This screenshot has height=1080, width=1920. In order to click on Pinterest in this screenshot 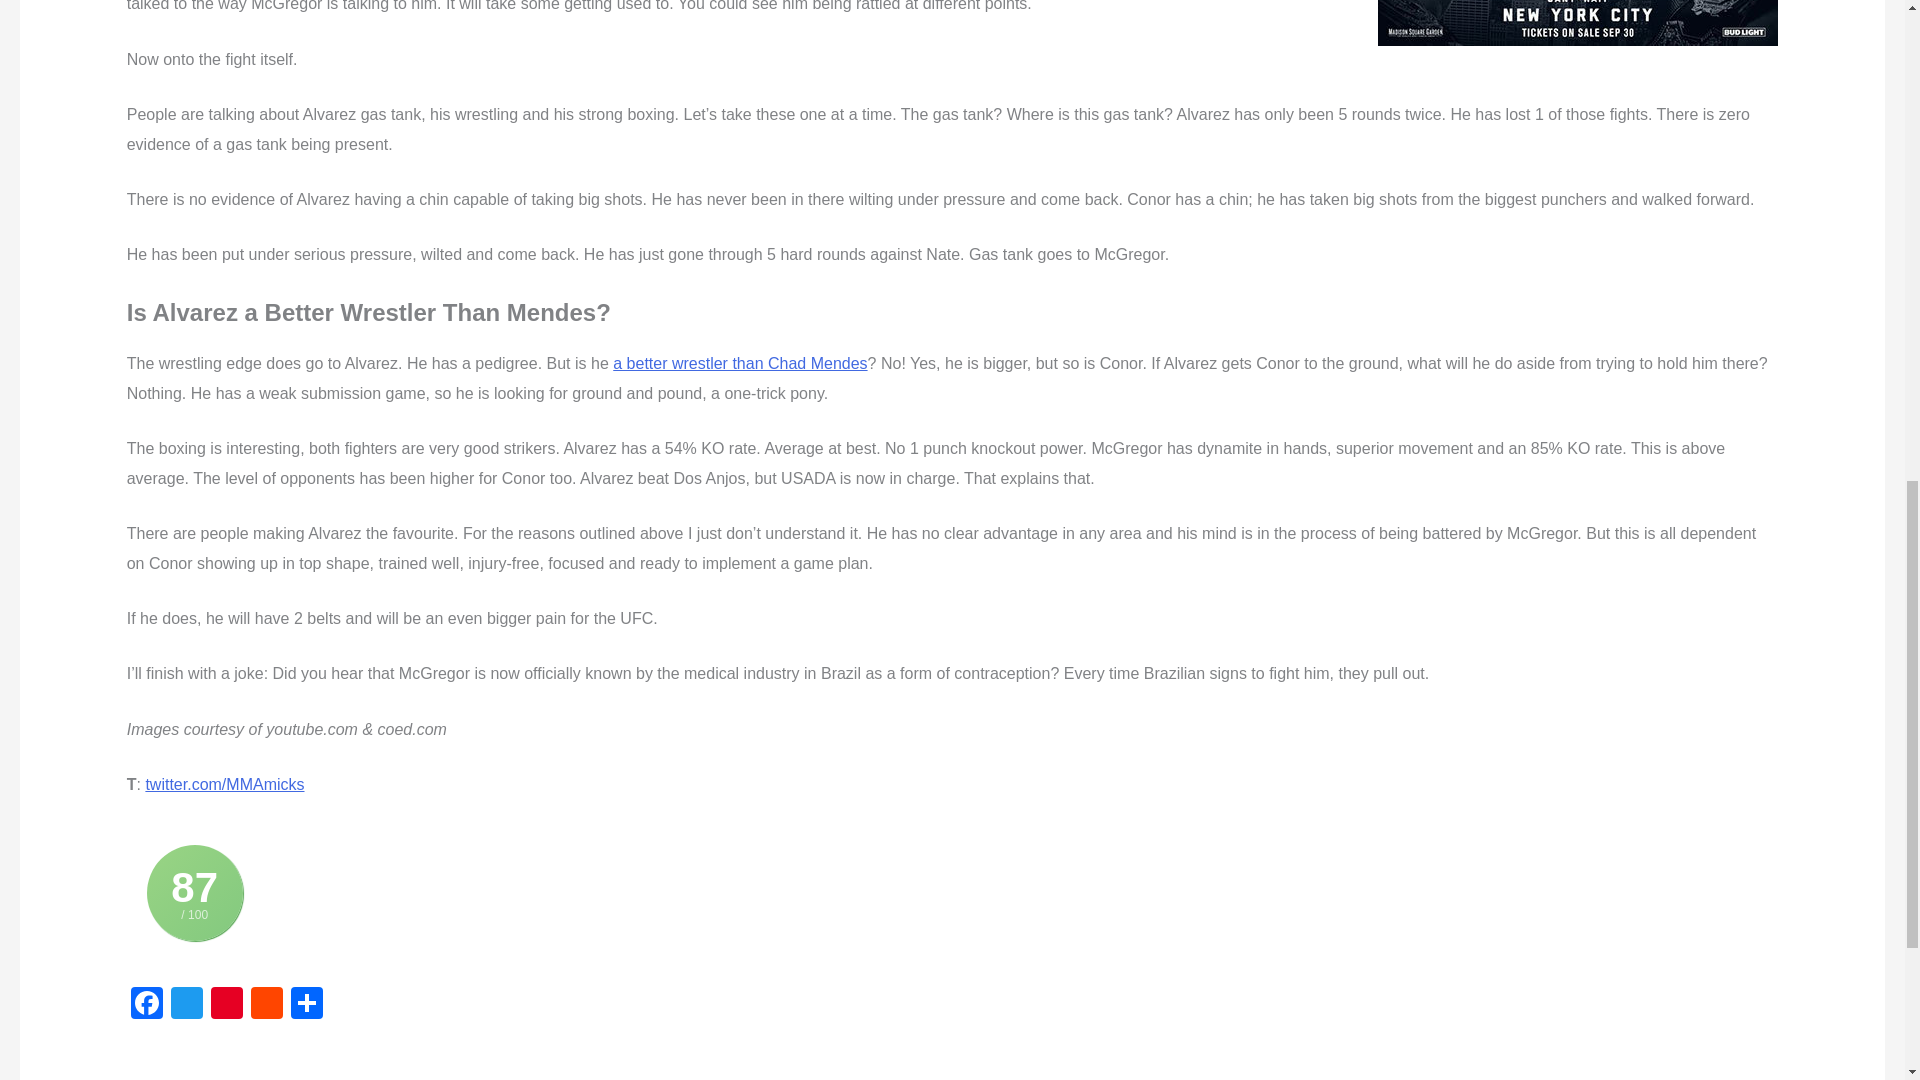, I will do `click(227, 1005)`.